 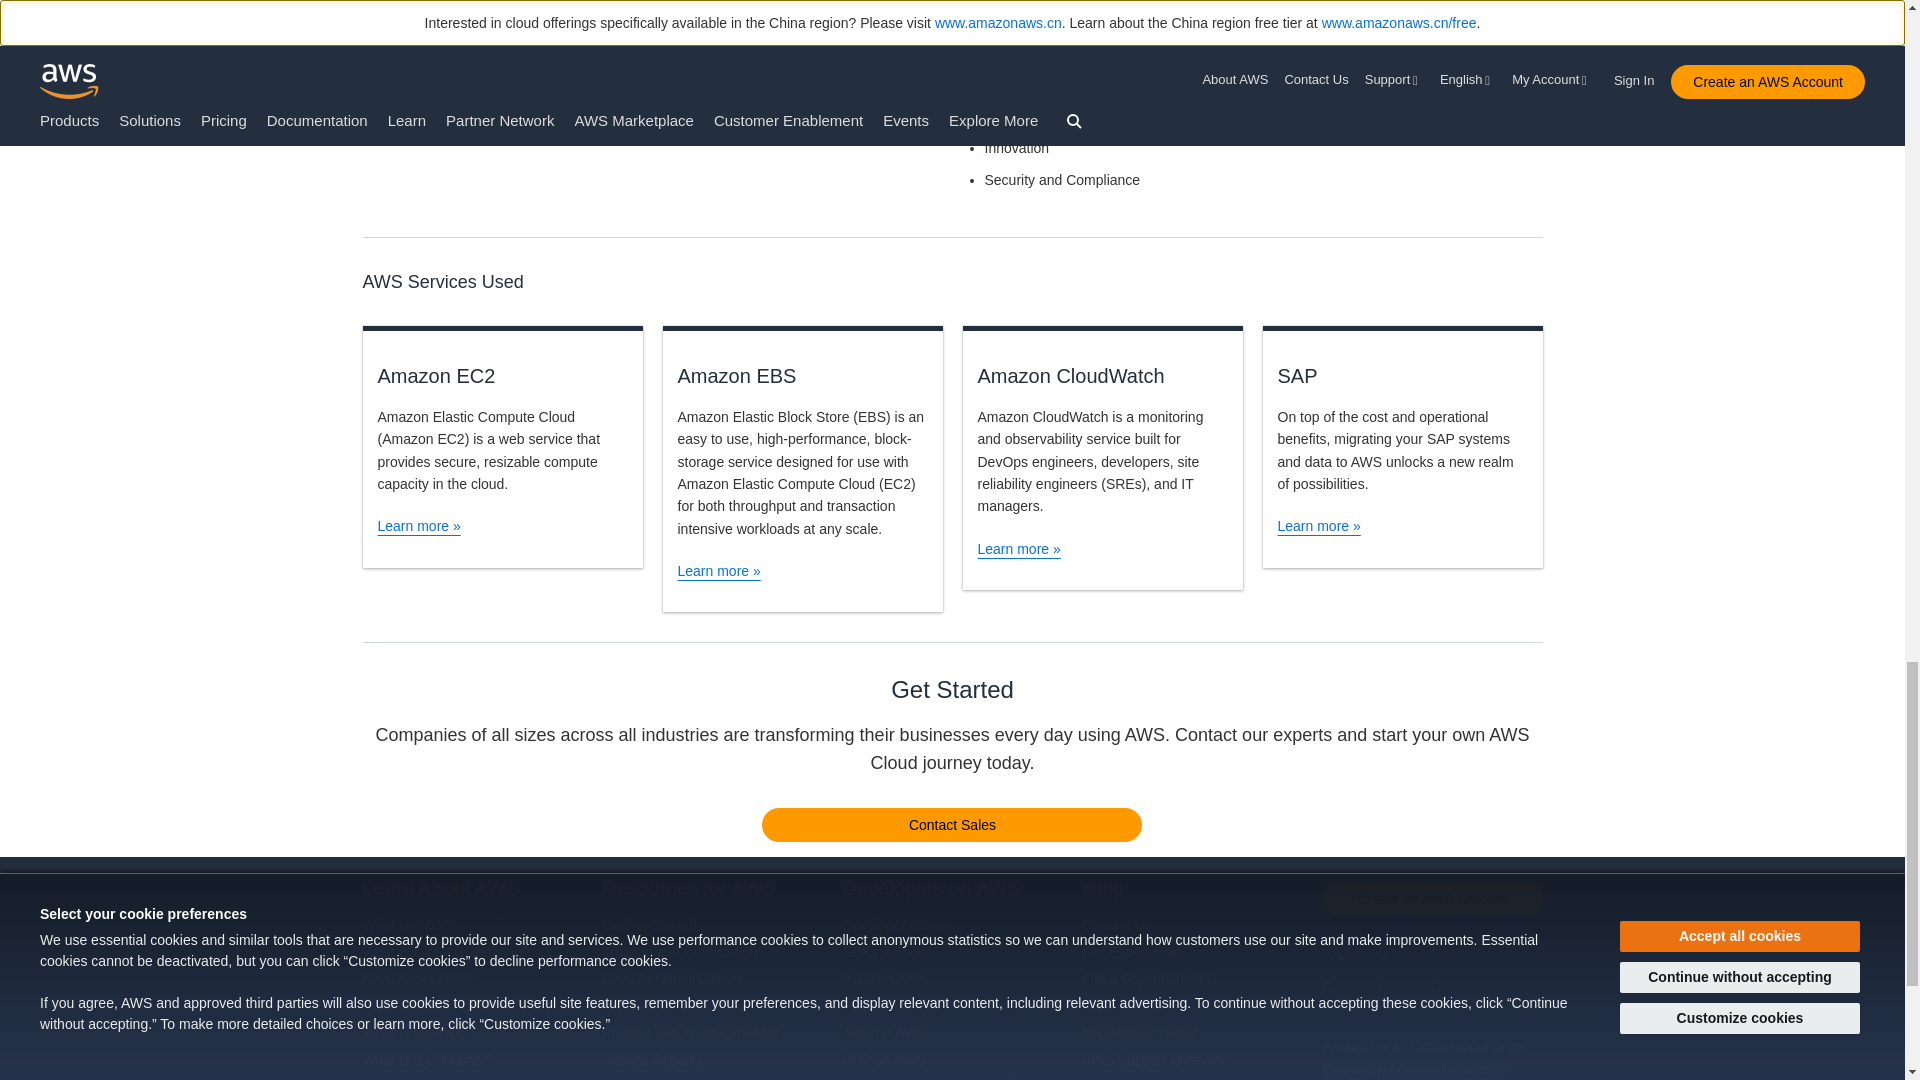 What do you see at coordinates (1349, 951) in the screenshot?
I see `Twitter` at bounding box center [1349, 951].